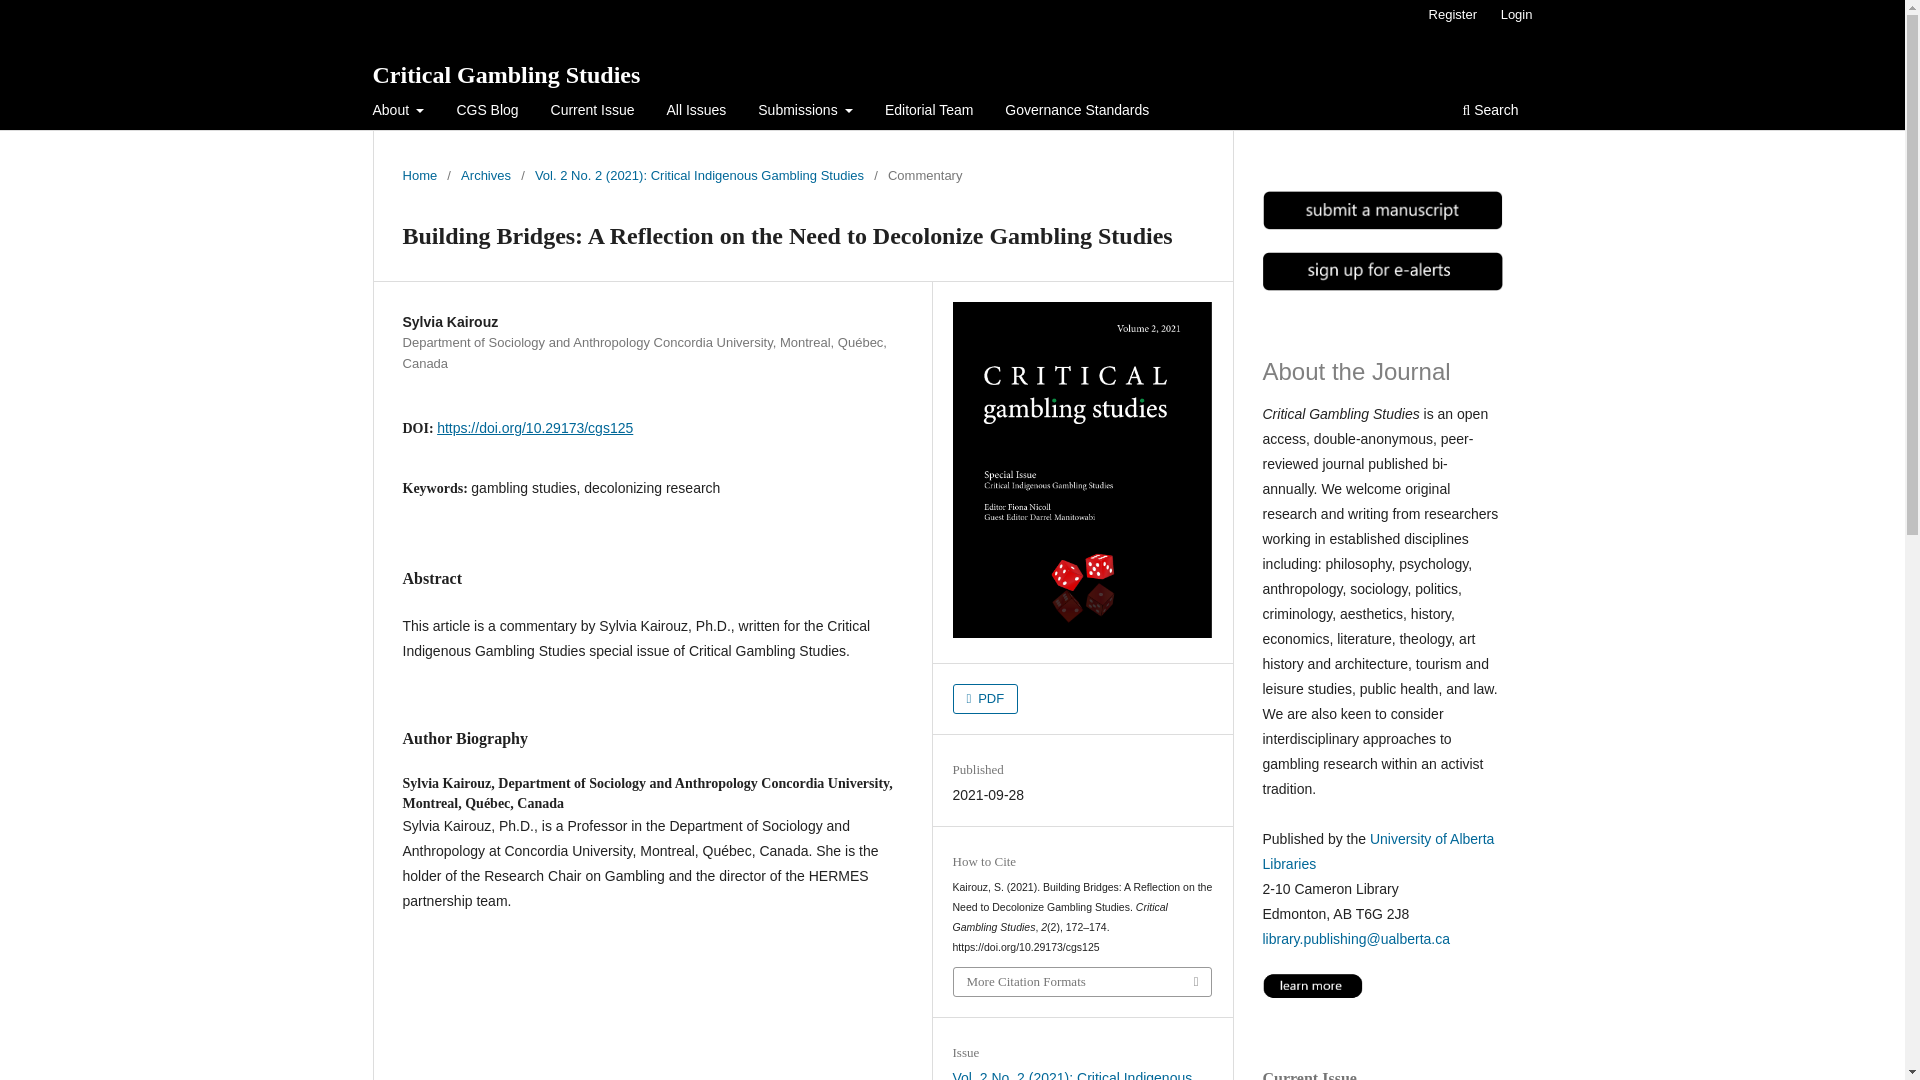 The width and height of the screenshot is (1920, 1080). What do you see at coordinates (1082, 981) in the screenshot?
I see `More Citation Formats` at bounding box center [1082, 981].